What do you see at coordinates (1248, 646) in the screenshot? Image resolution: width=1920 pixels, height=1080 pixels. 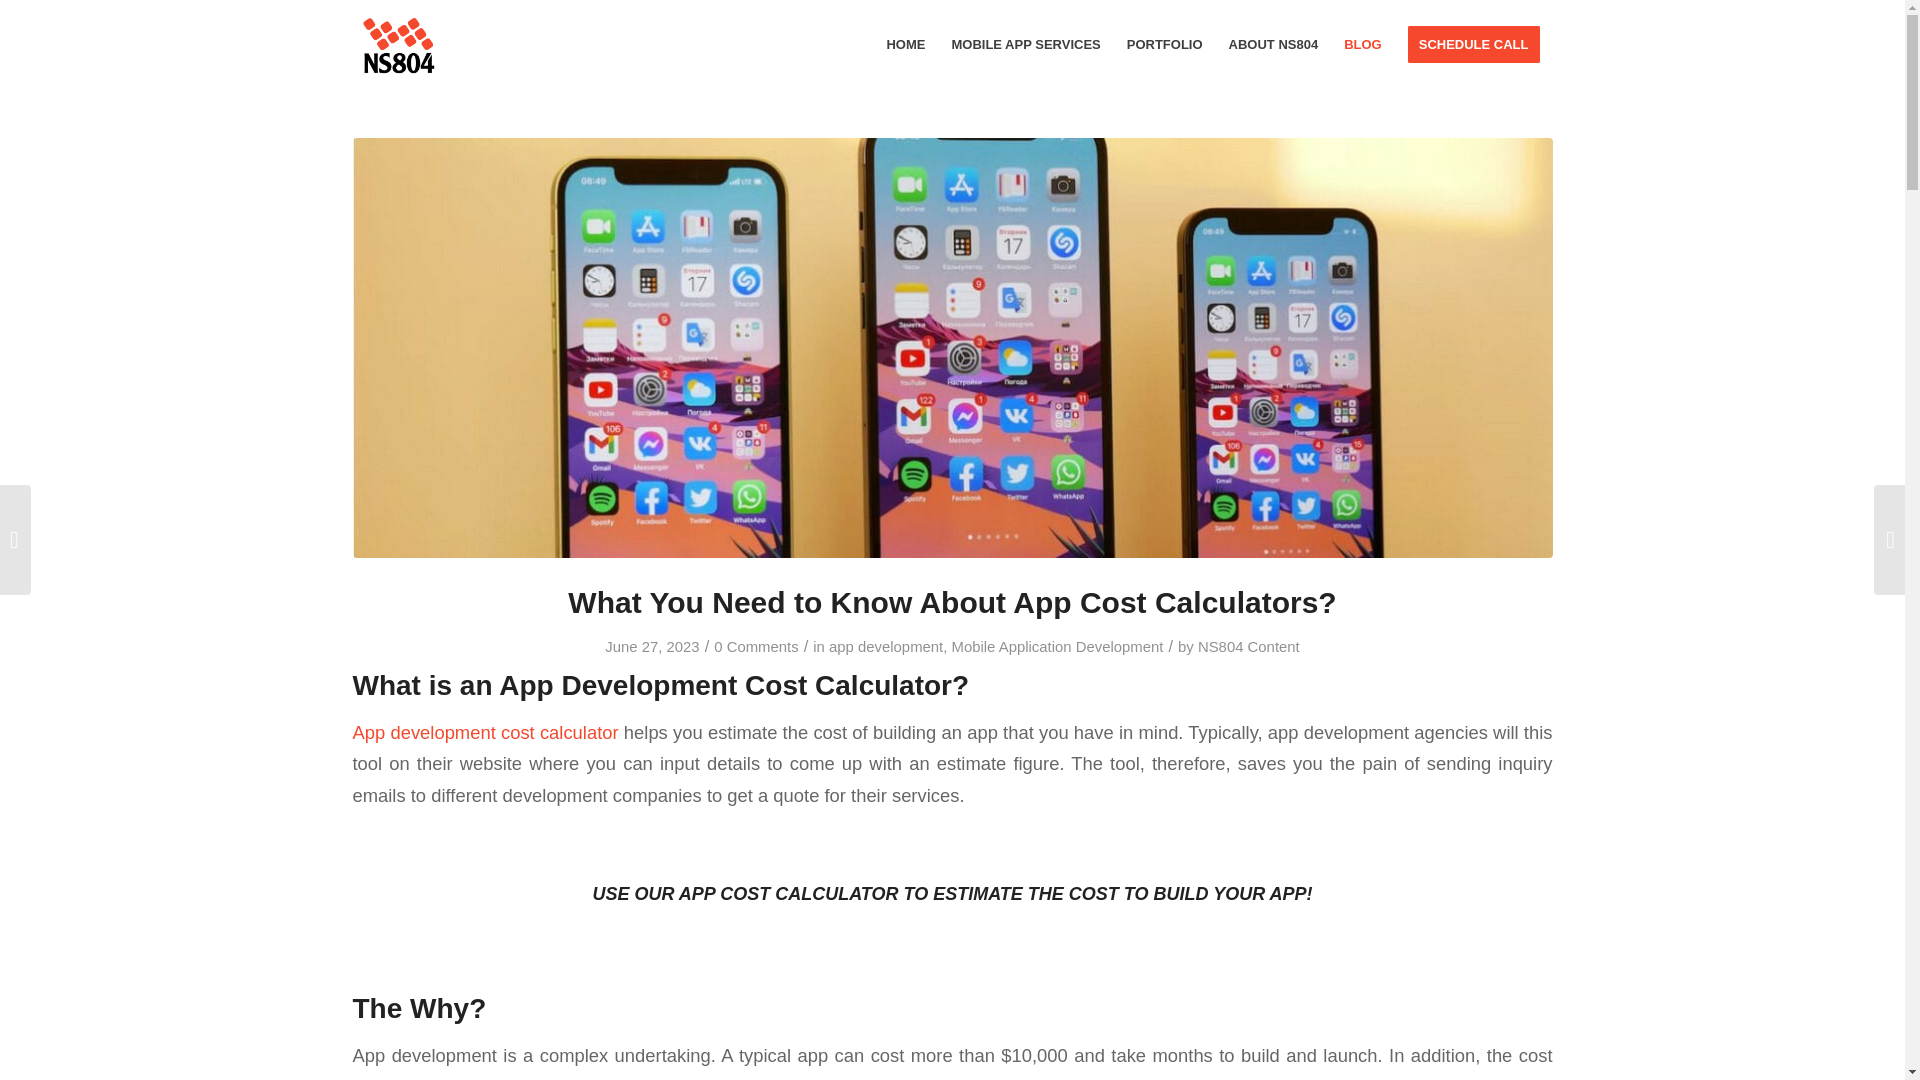 I see `Posts by NS804 Content` at bounding box center [1248, 646].